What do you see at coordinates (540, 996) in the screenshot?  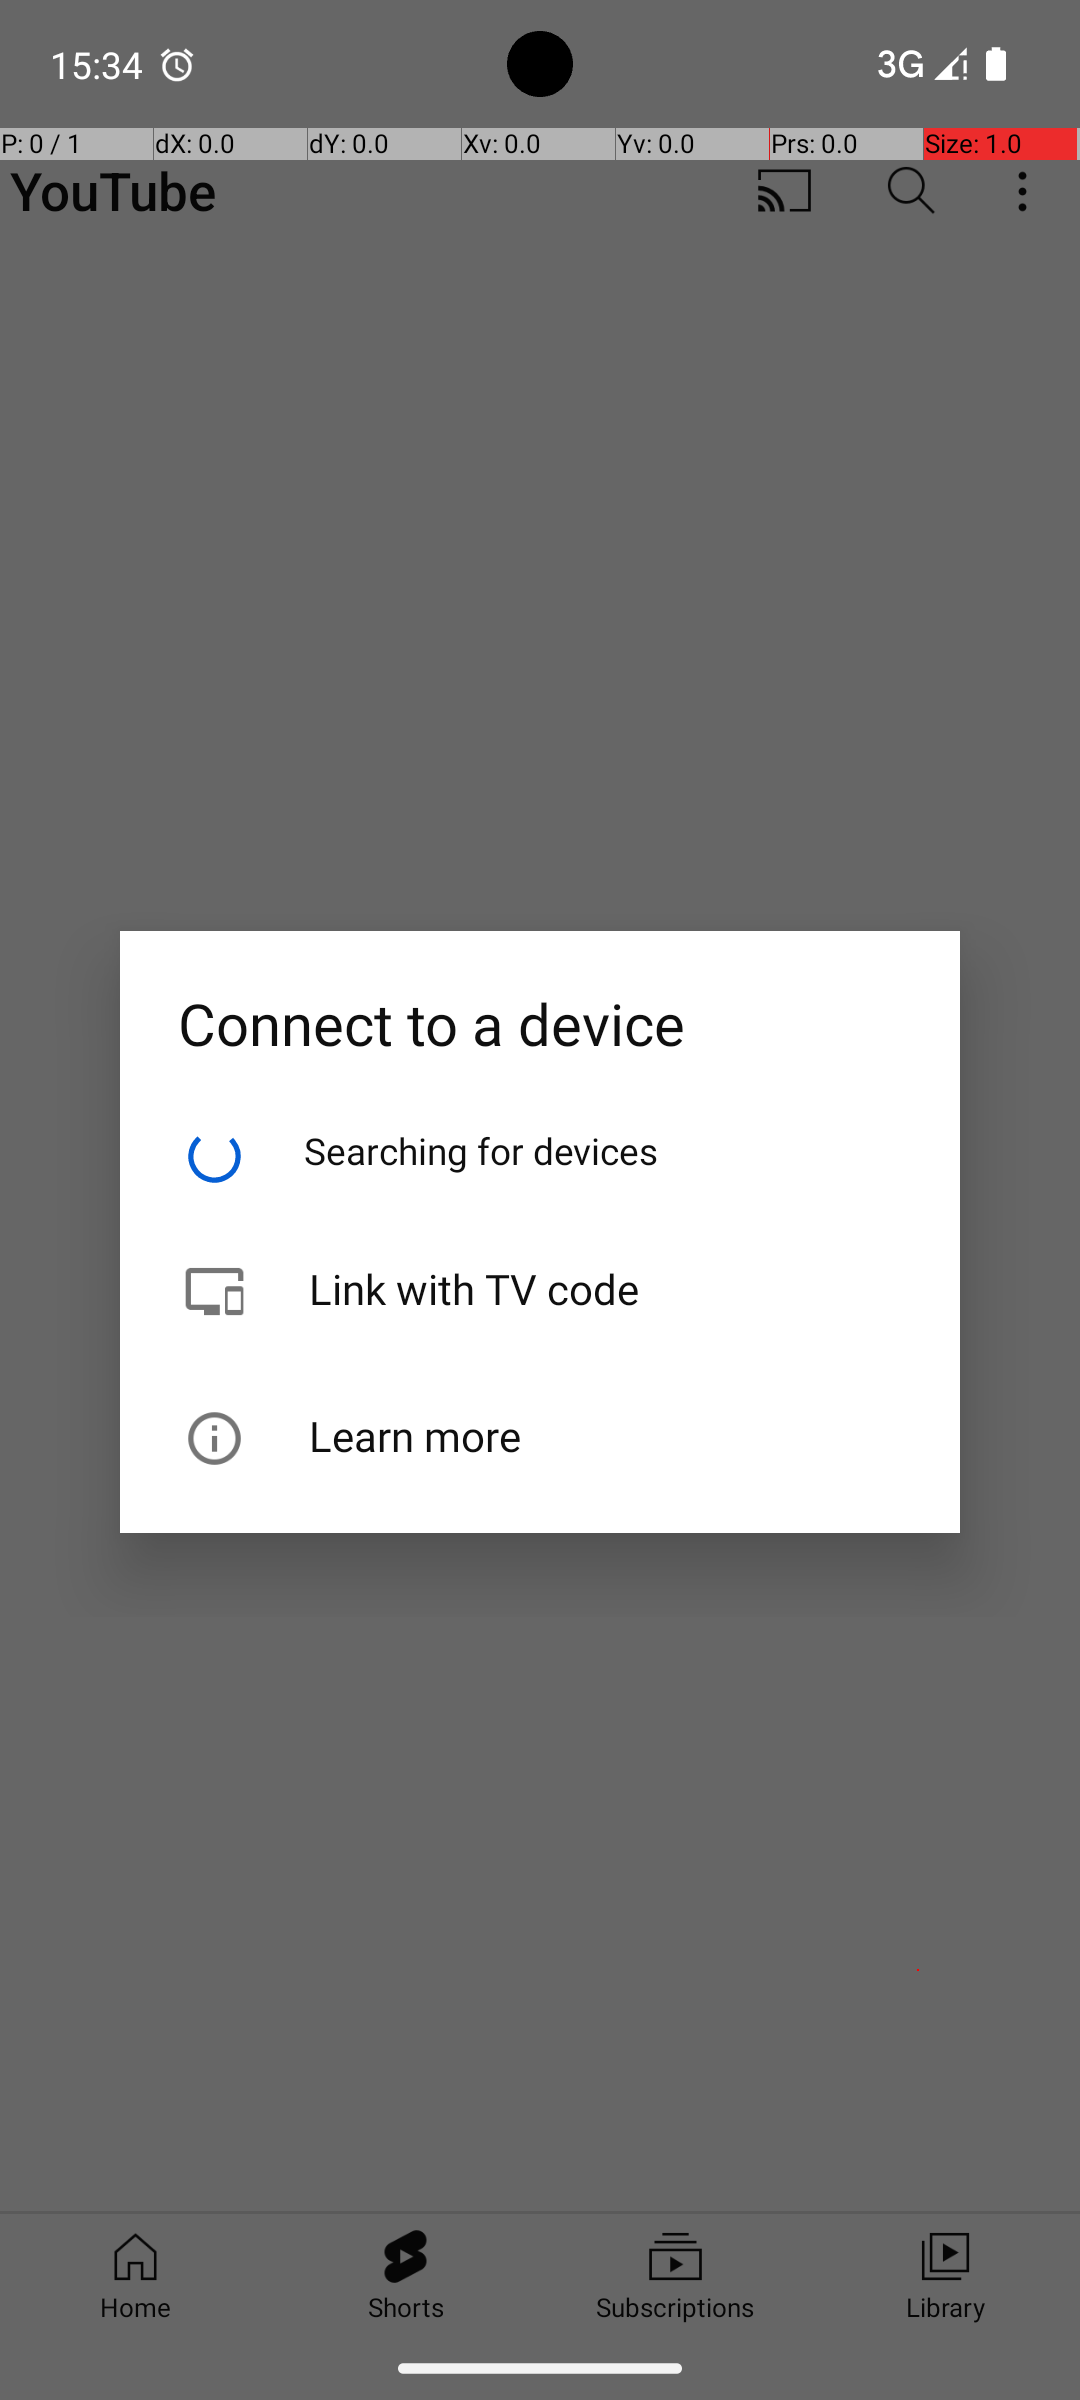 I see `Connect to a device` at bounding box center [540, 996].